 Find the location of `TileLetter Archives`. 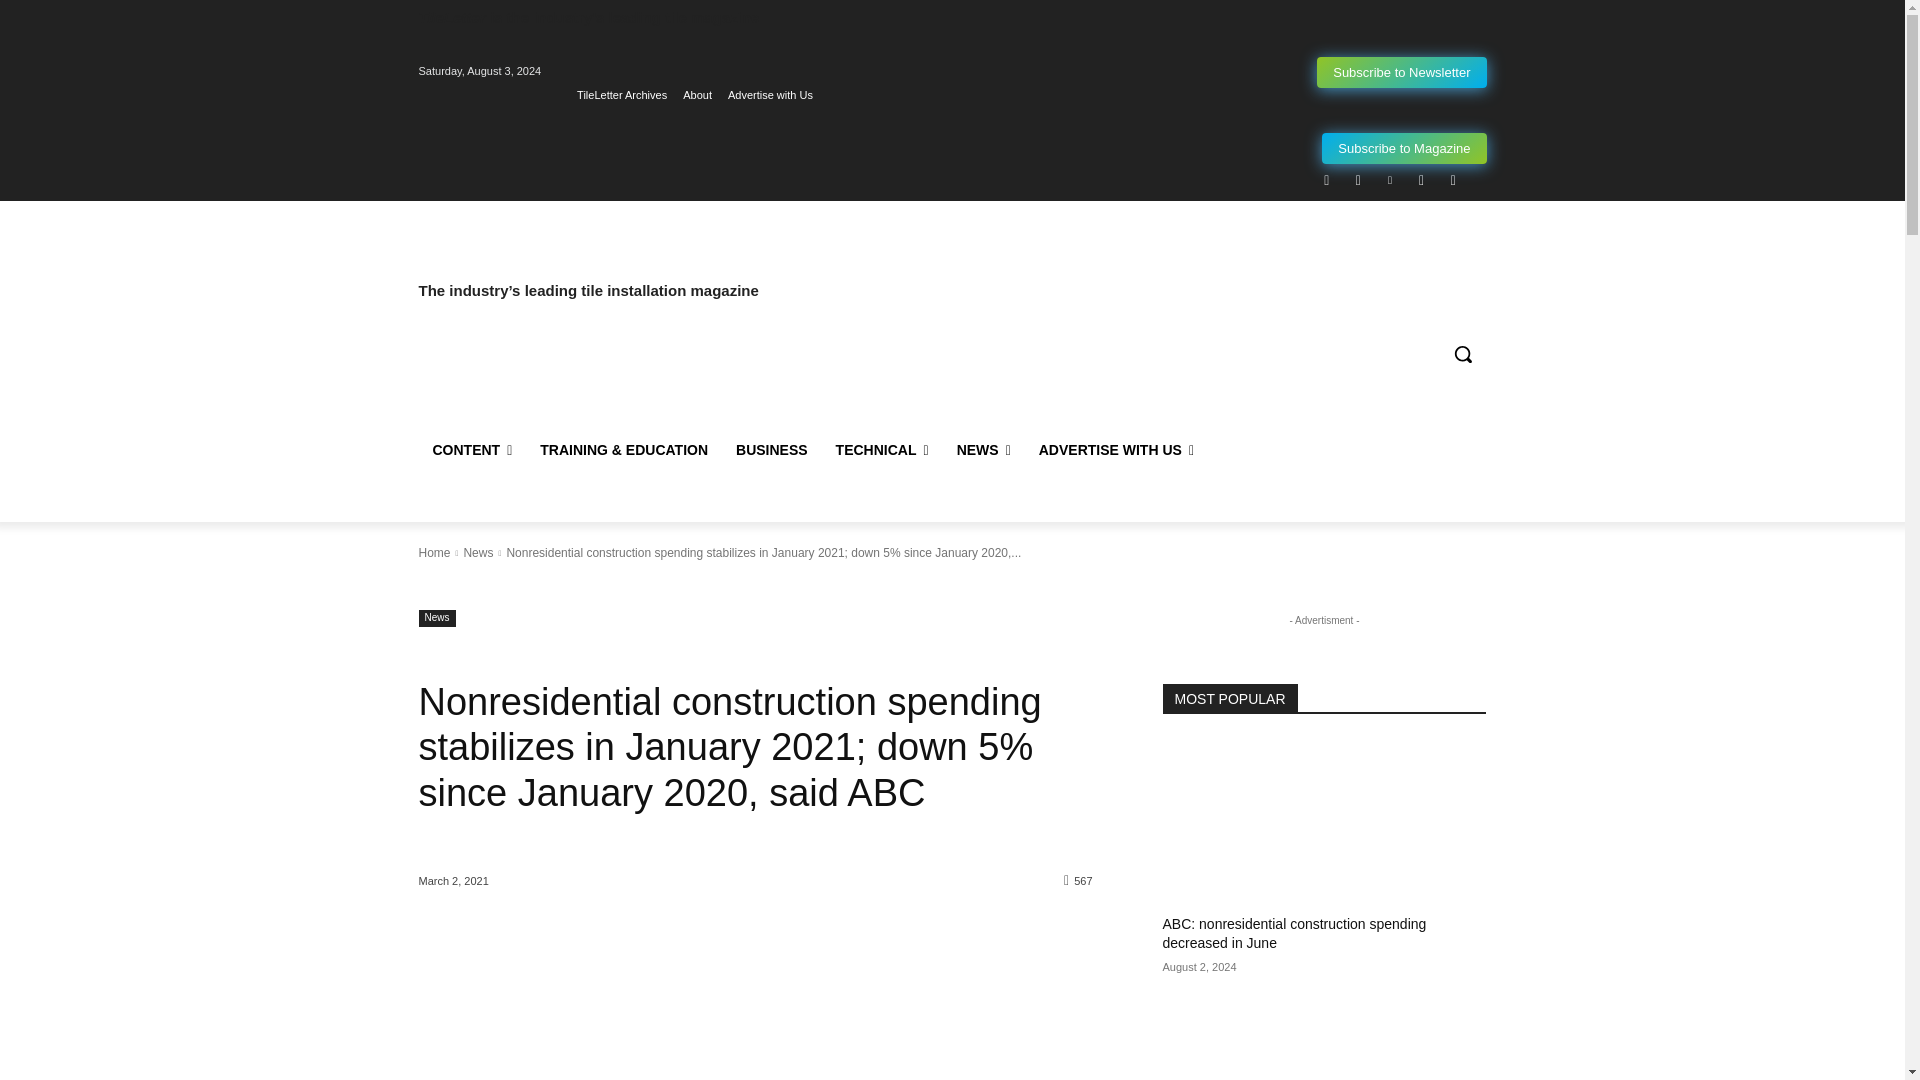

TileLetter Archives is located at coordinates (622, 95).